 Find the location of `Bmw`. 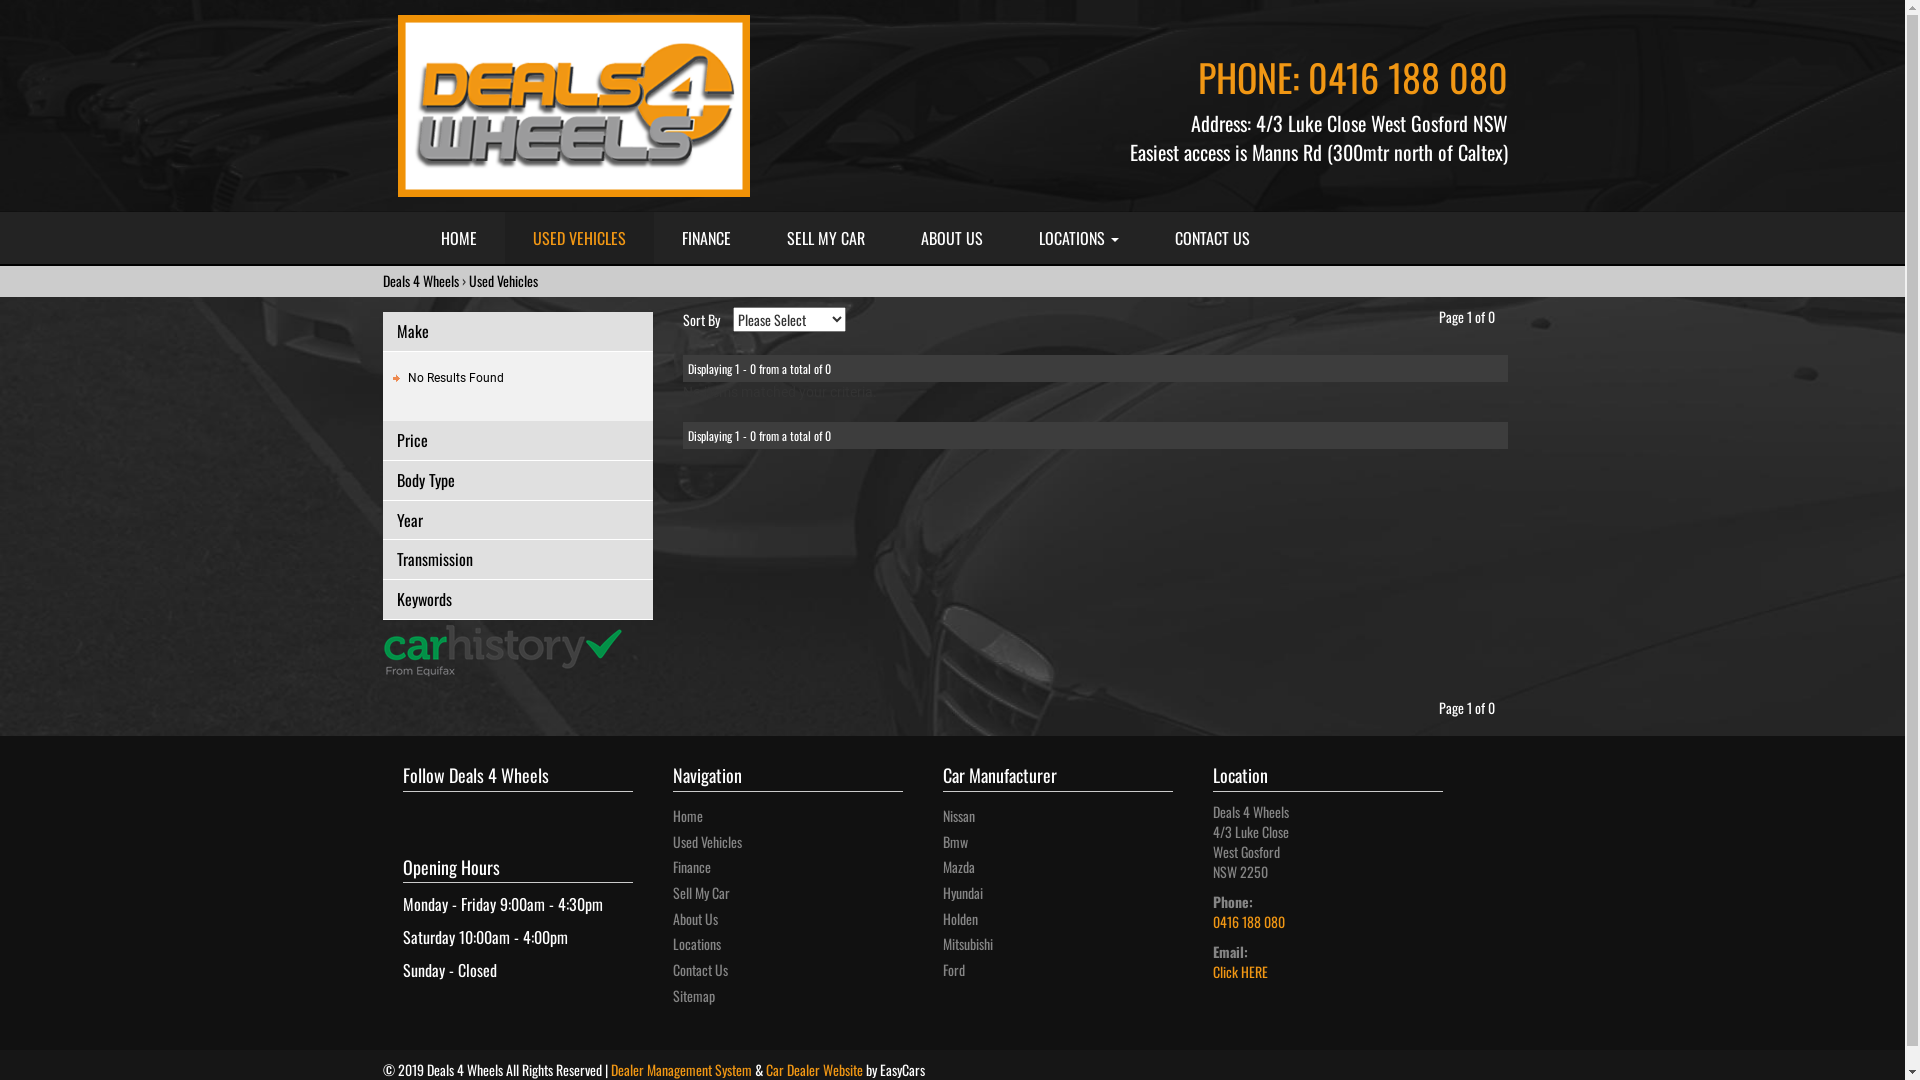

Bmw is located at coordinates (954, 842).